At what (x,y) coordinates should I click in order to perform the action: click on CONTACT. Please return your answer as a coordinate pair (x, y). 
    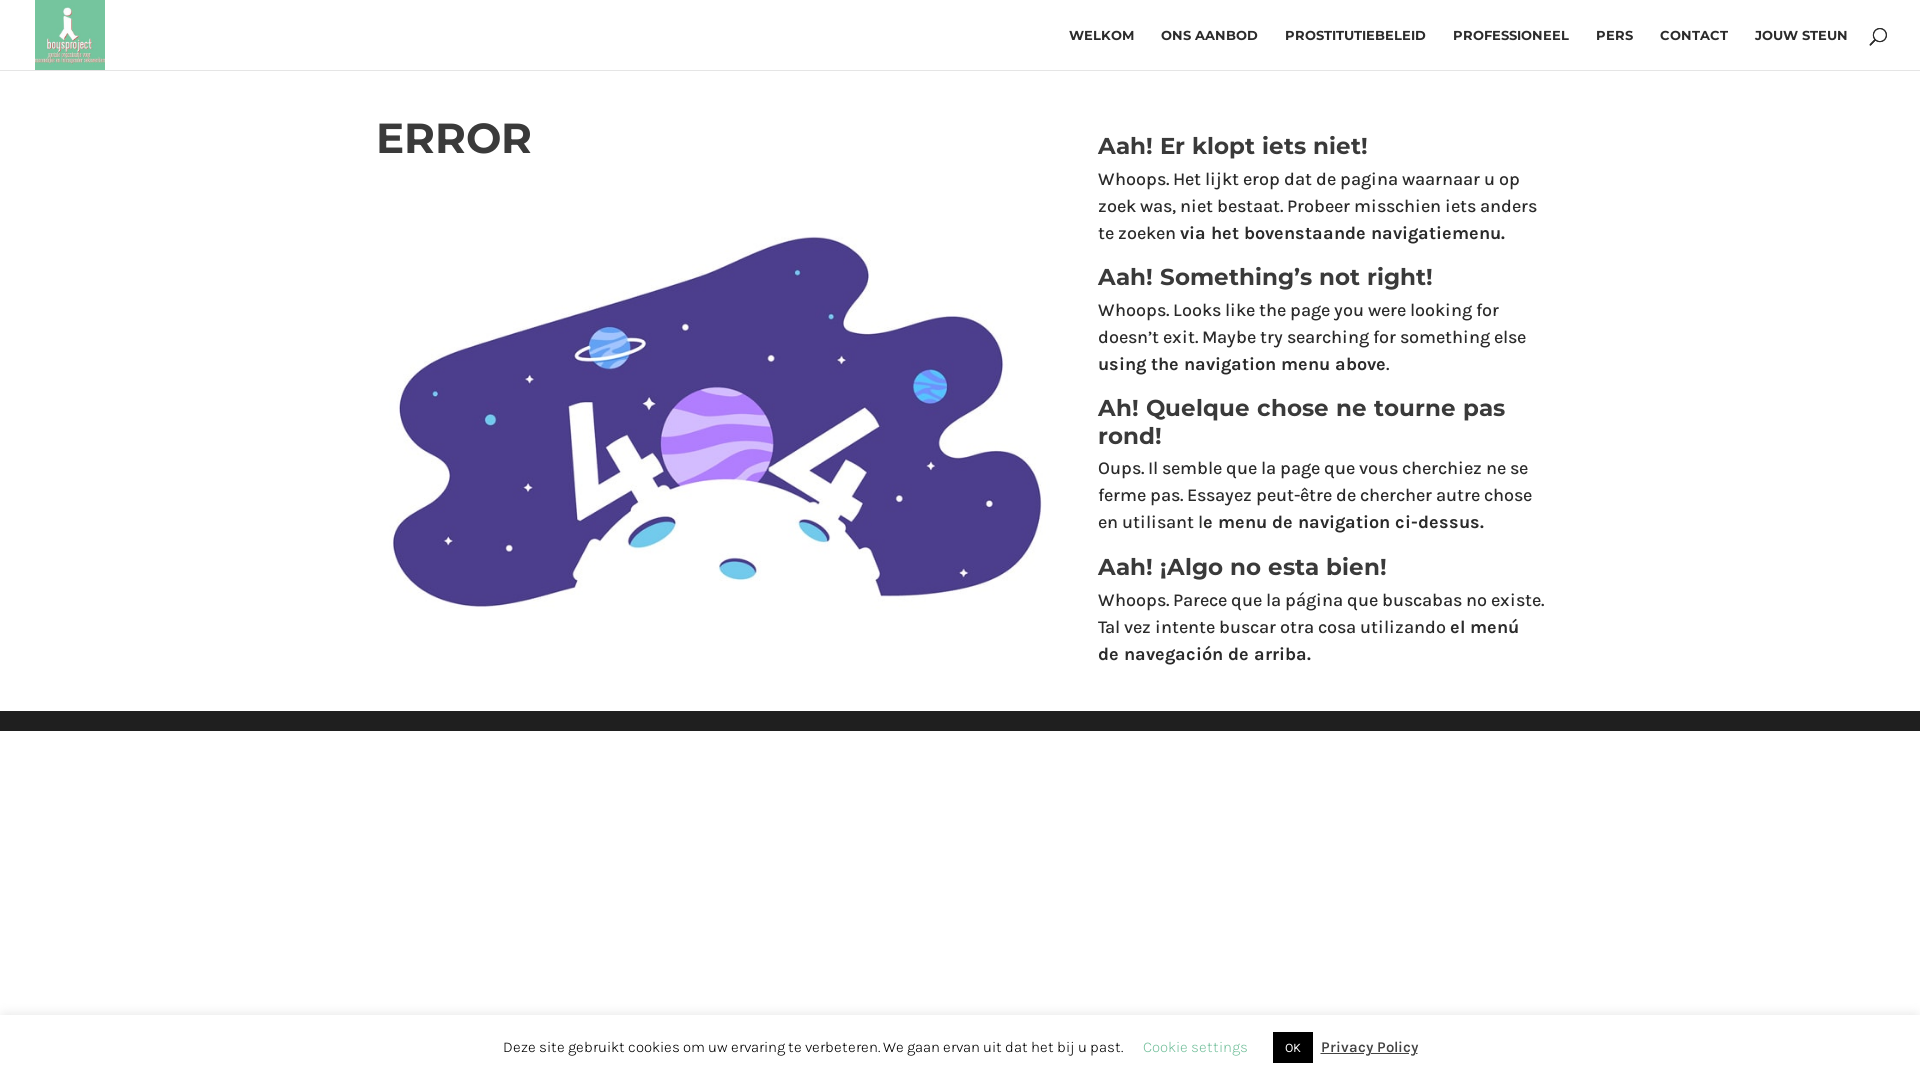
    Looking at the image, I should click on (1694, 49).